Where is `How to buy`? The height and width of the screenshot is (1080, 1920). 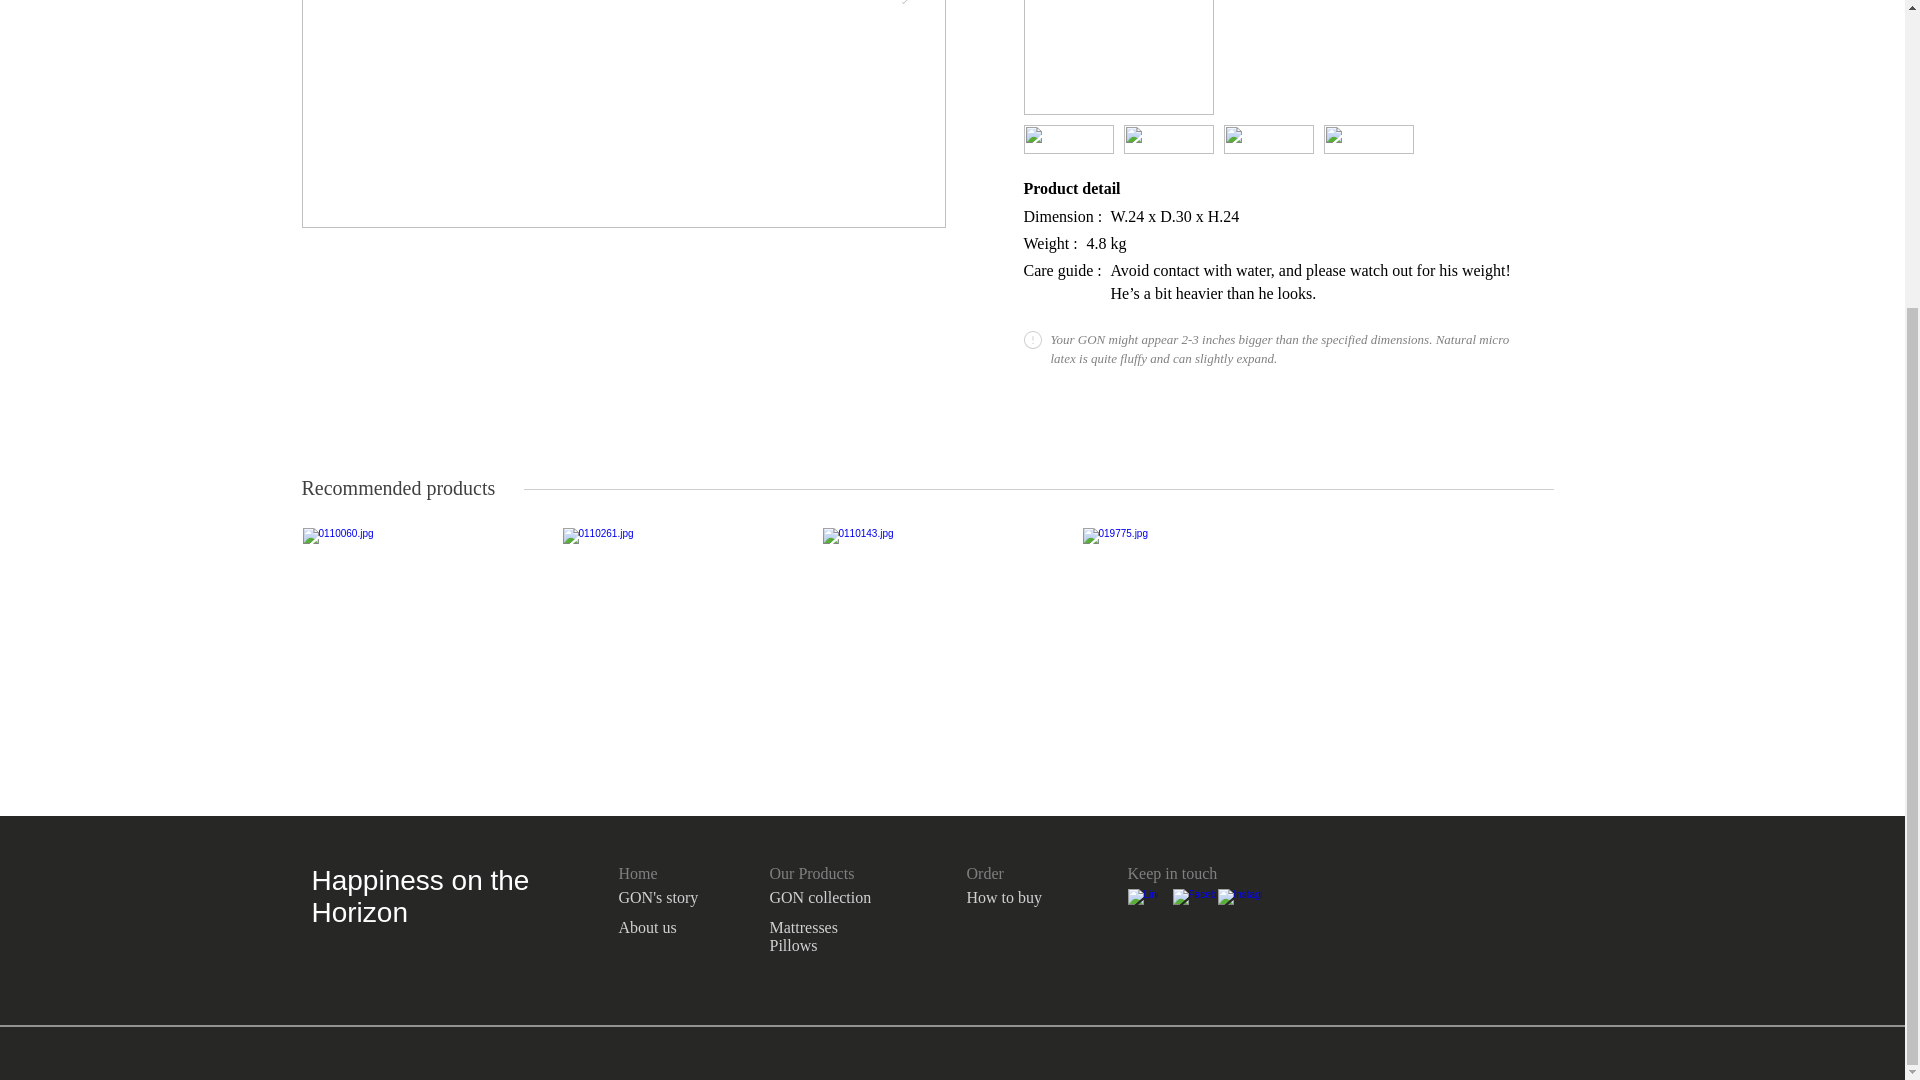 How to buy is located at coordinates (1004, 897).